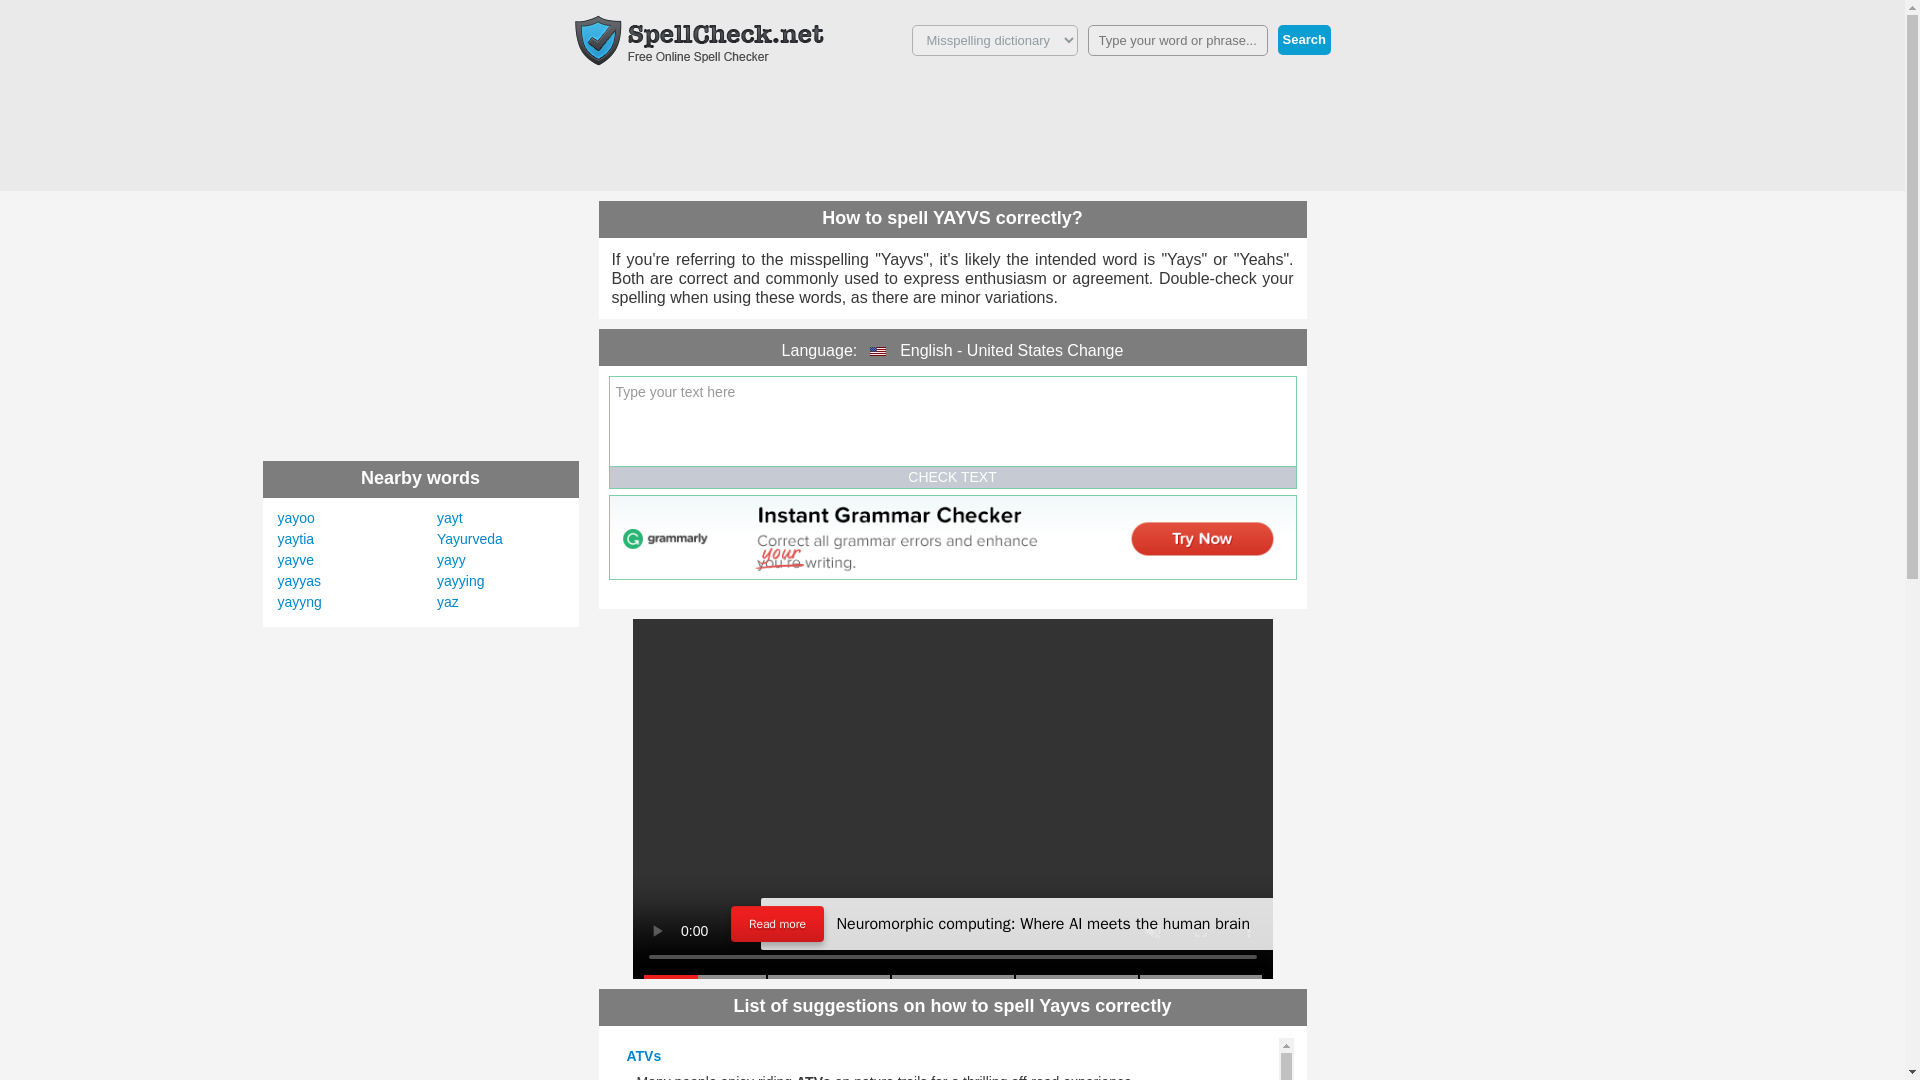  What do you see at coordinates (296, 517) in the screenshot?
I see `yayoo` at bounding box center [296, 517].